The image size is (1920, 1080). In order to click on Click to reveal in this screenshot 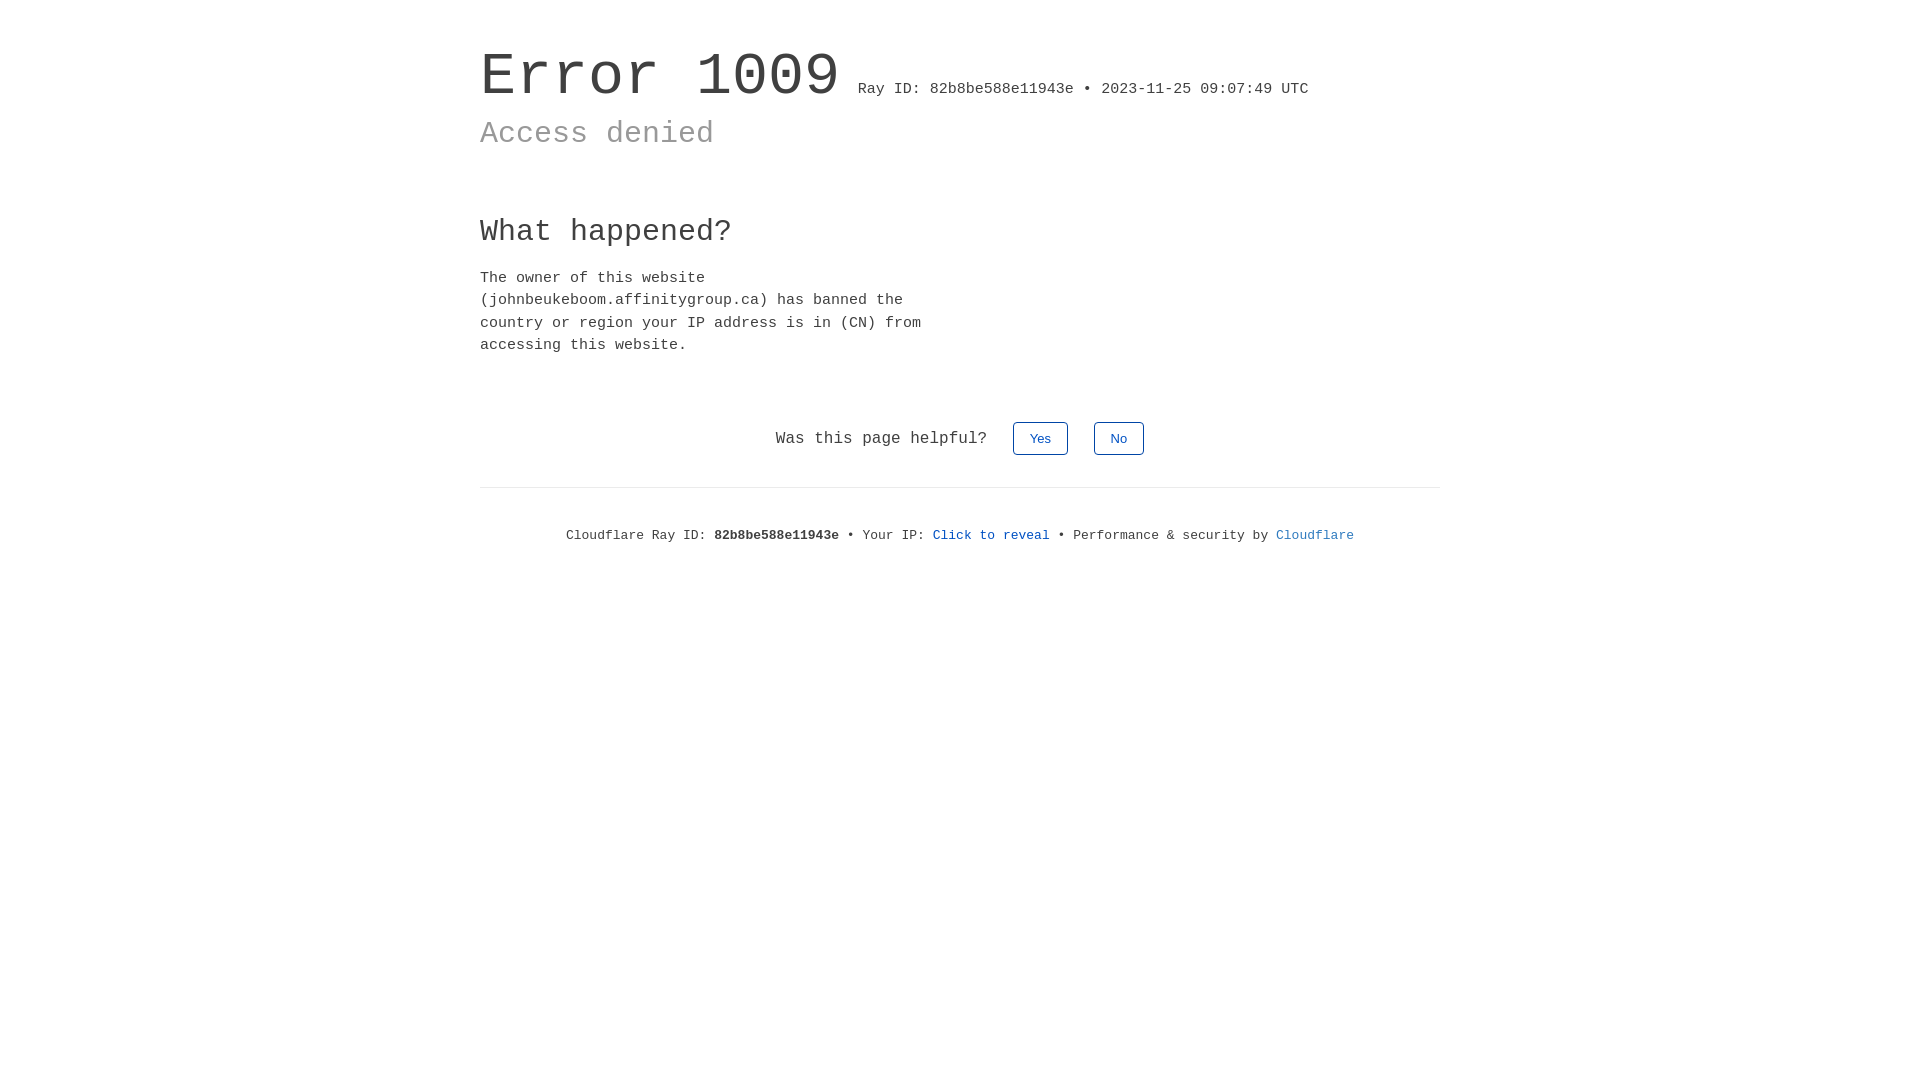, I will do `click(992, 536)`.